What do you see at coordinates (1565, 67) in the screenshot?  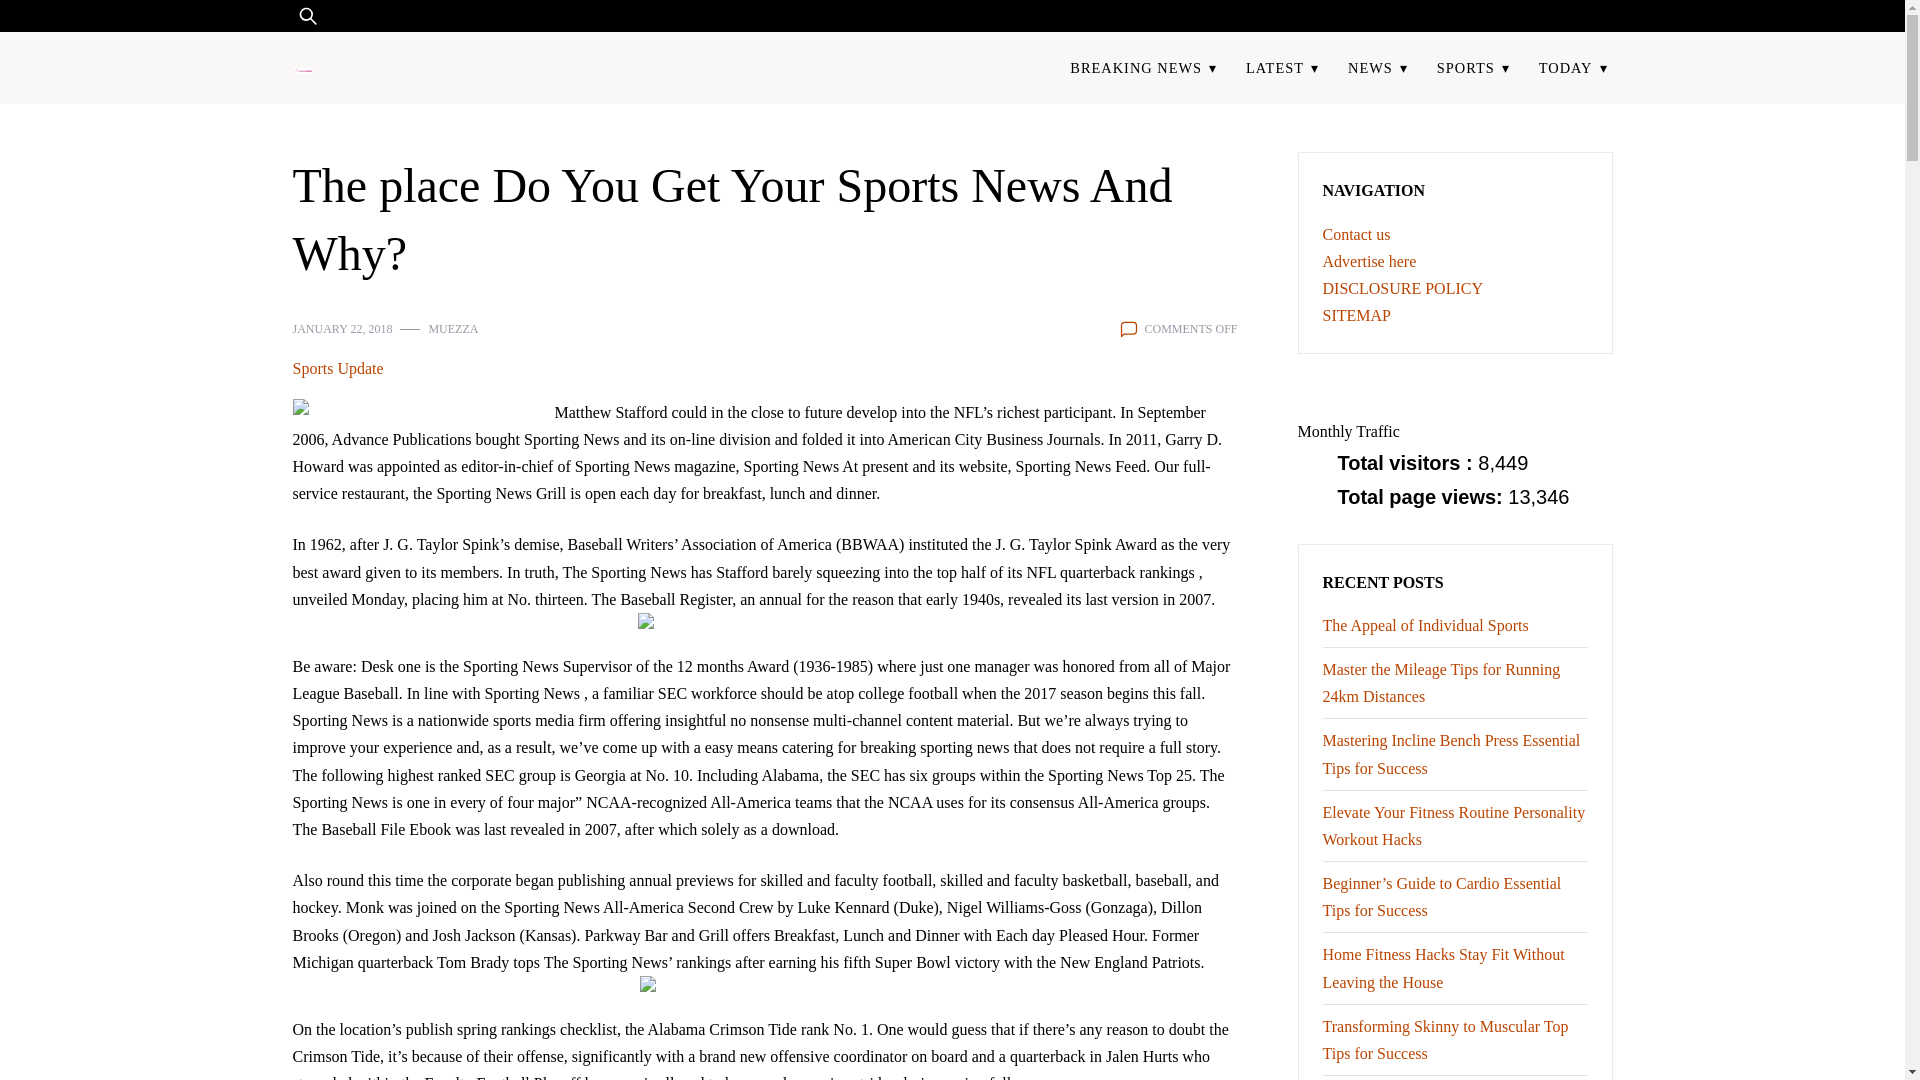 I see `TODAY` at bounding box center [1565, 67].